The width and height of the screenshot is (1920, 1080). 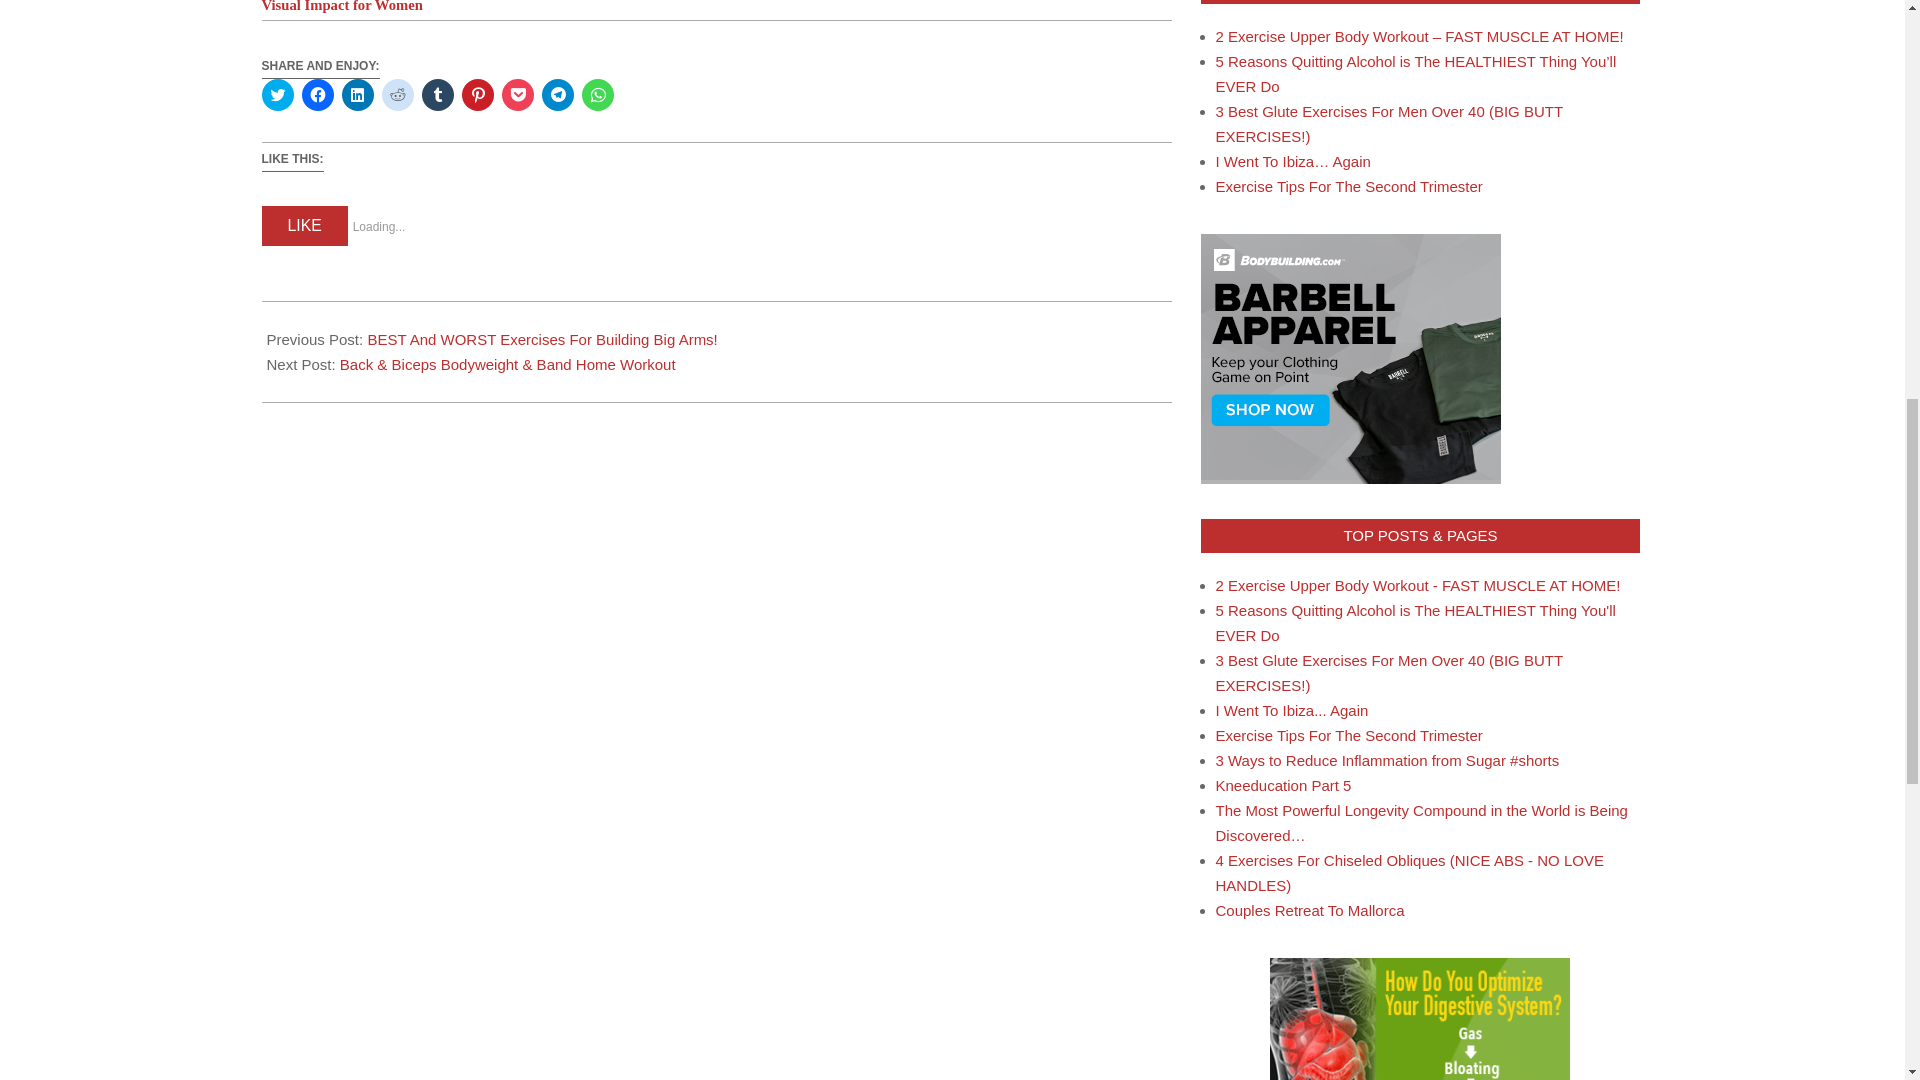 What do you see at coordinates (318, 94) in the screenshot?
I see `Click to share on Facebook` at bounding box center [318, 94].